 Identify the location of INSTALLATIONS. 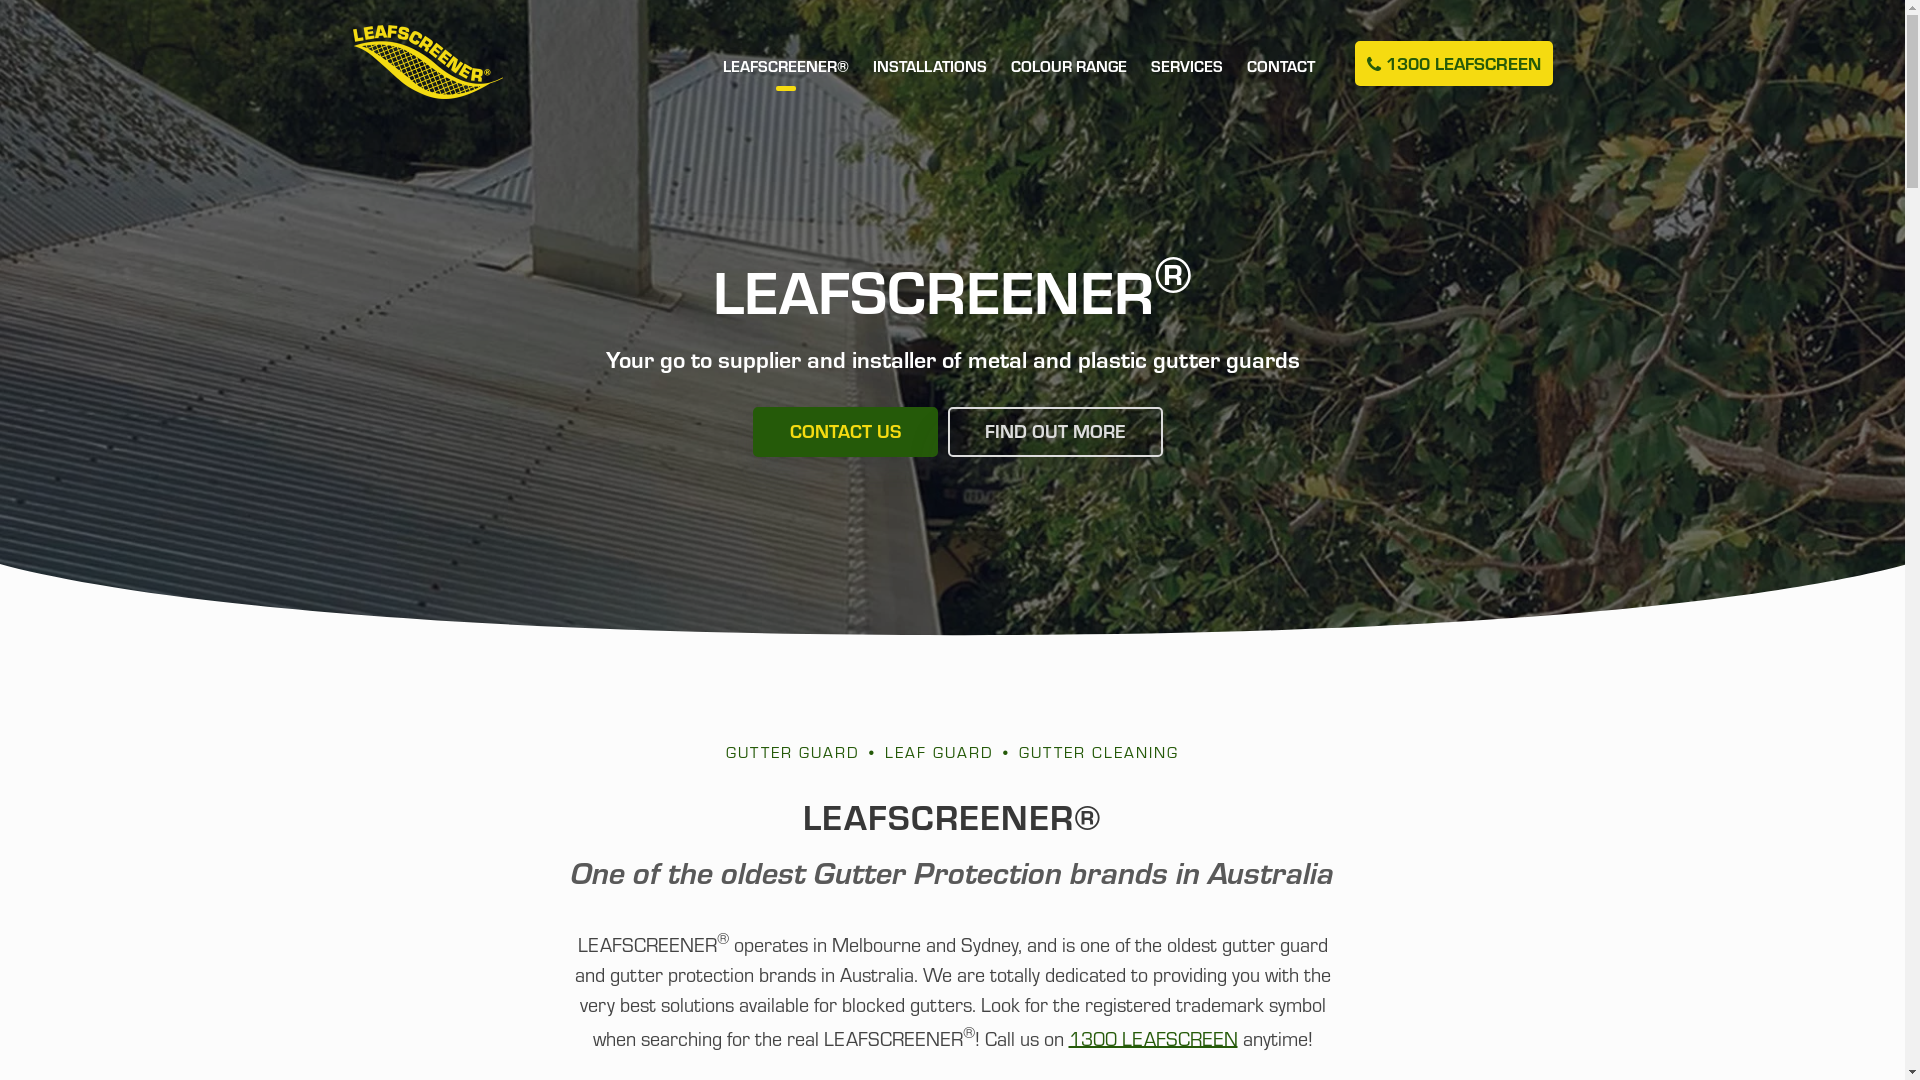
(929, 84).